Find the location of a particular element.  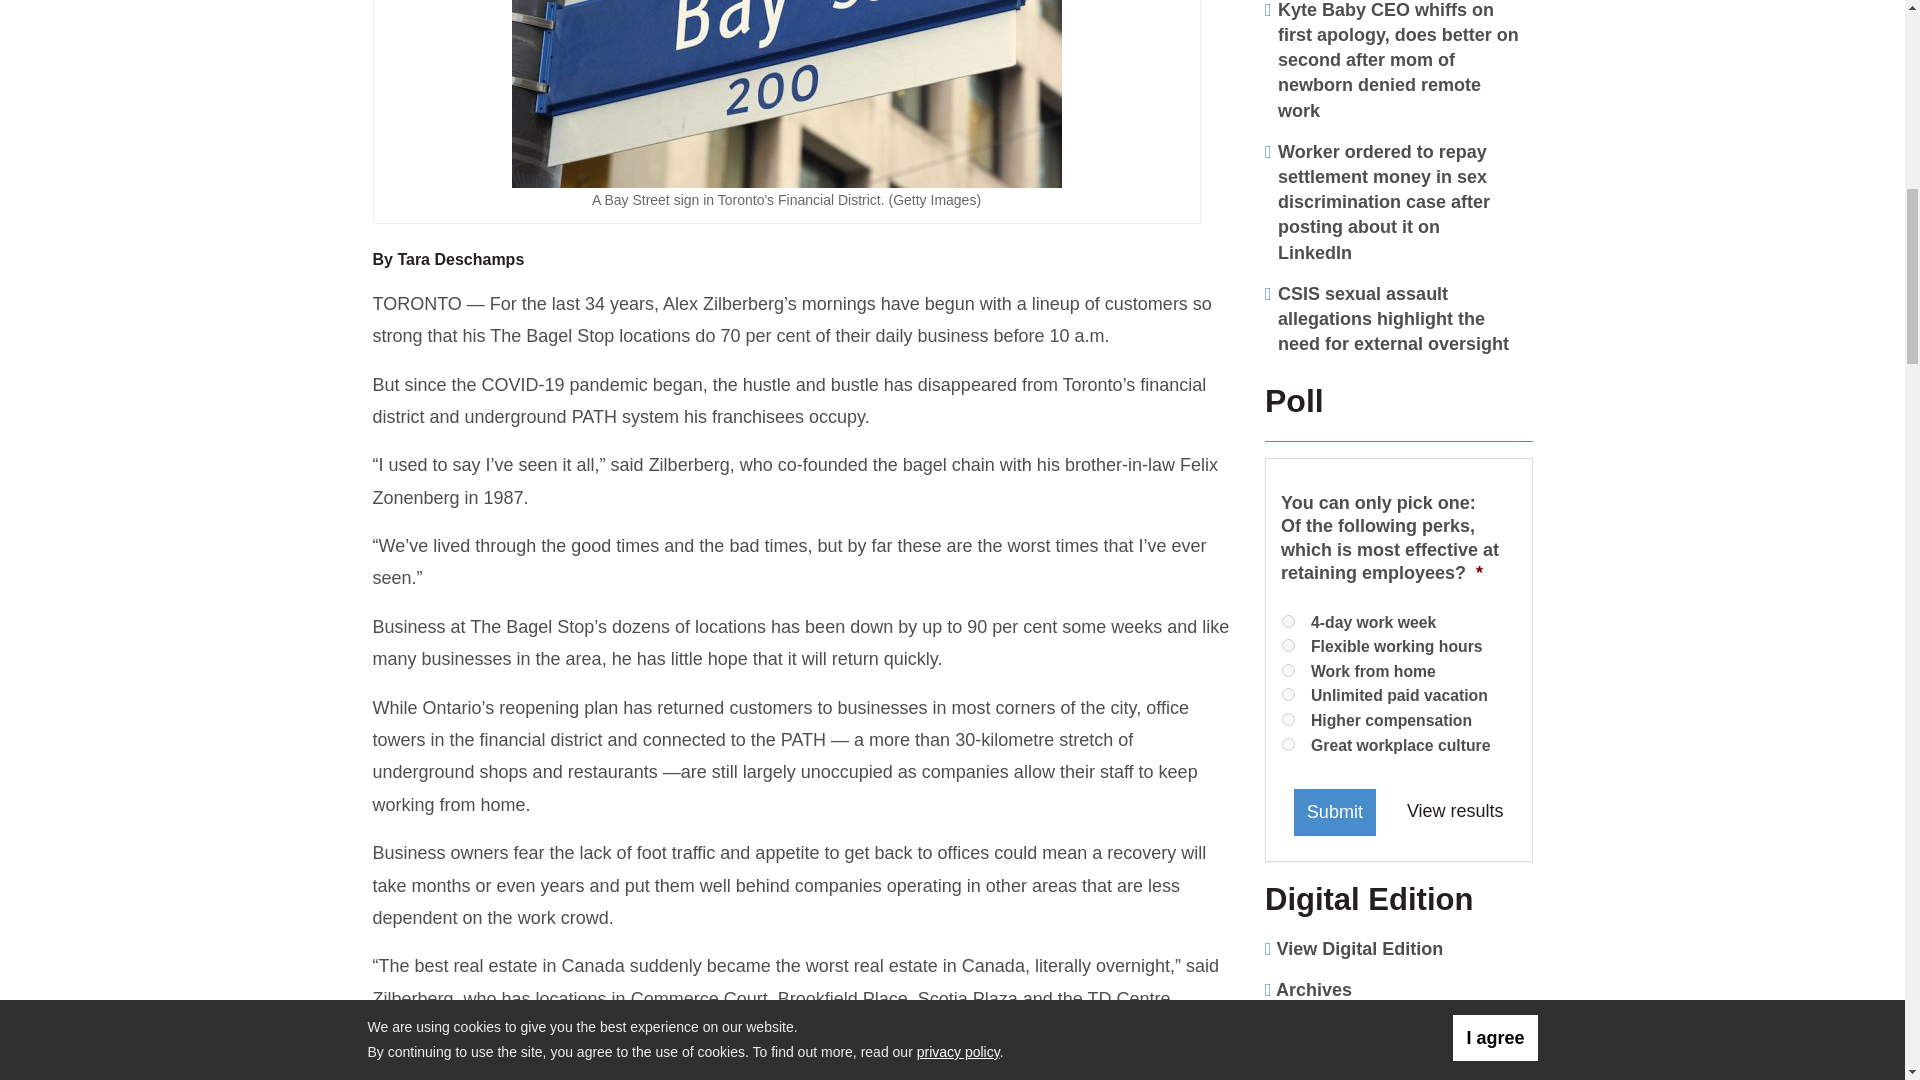

gpoll1466bfab9 is located at coordinates (1288, 744).